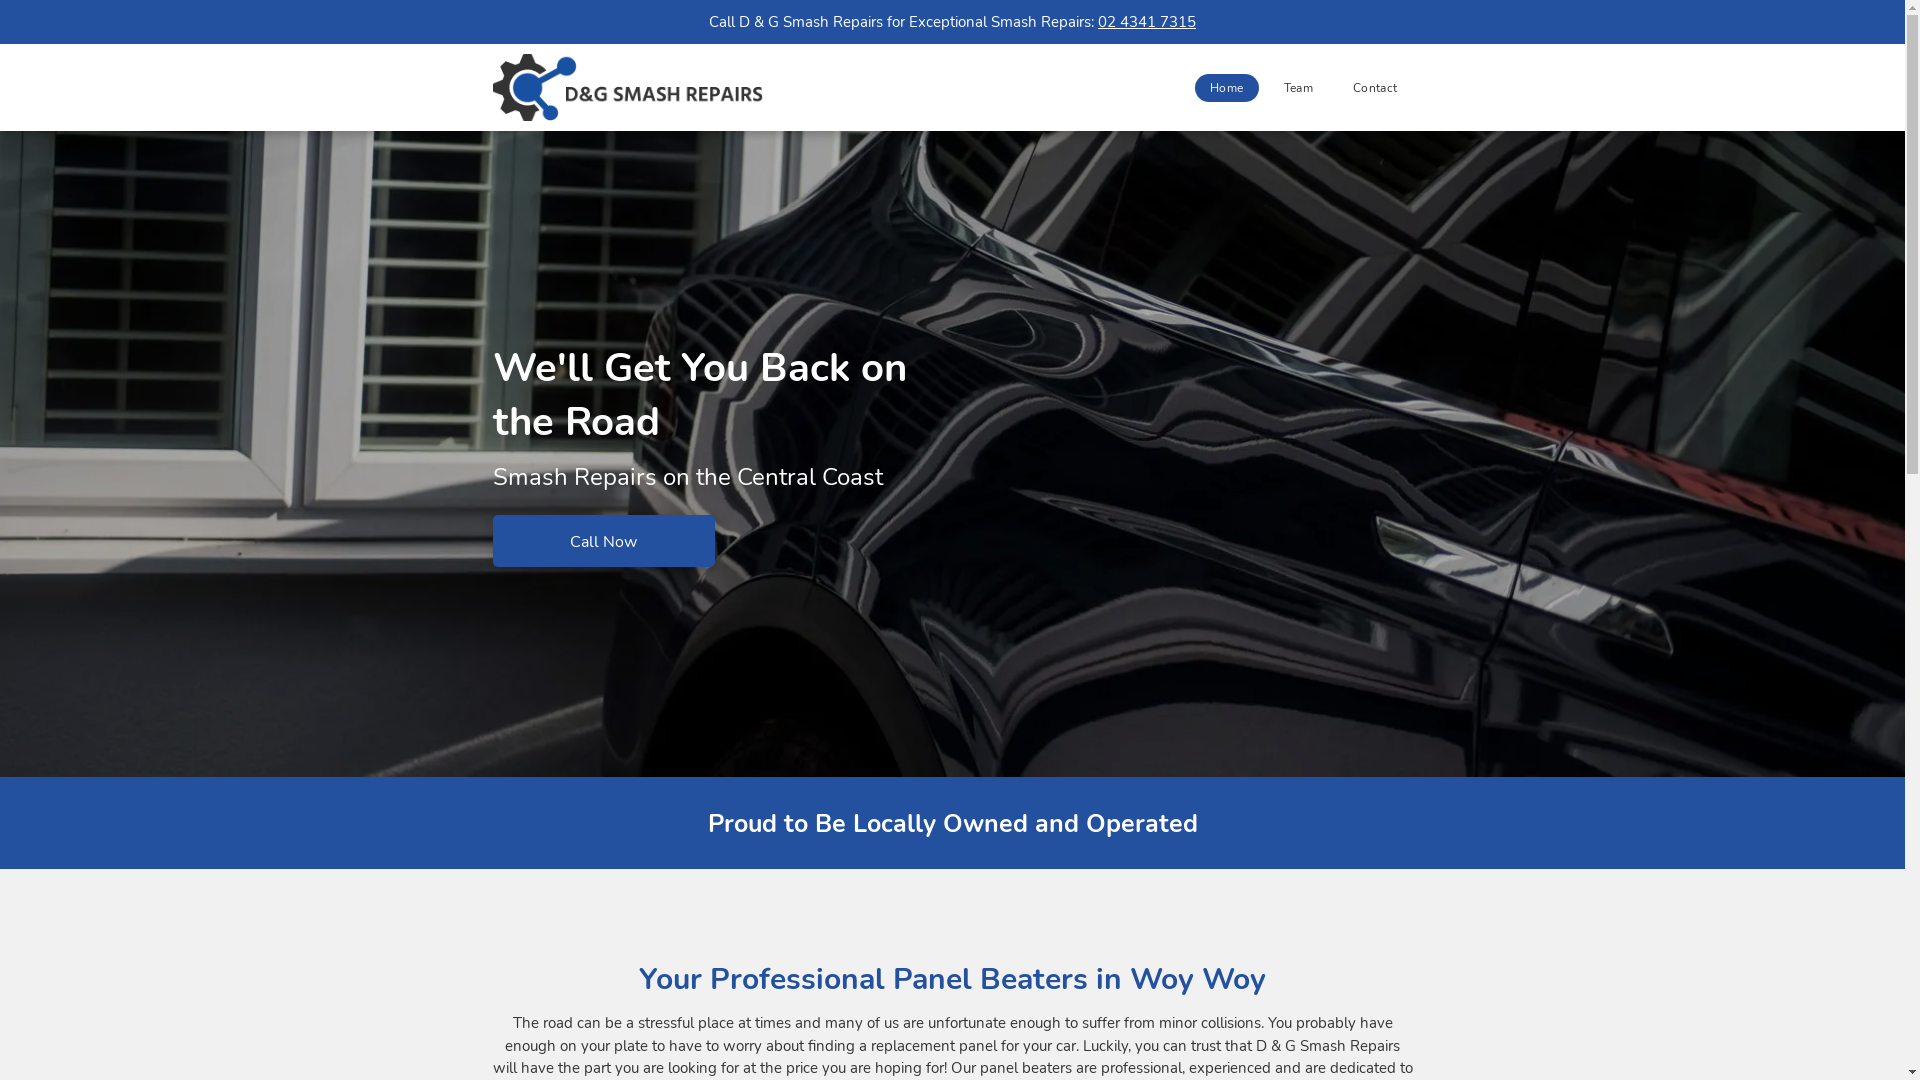  I want to click on 02 4341 7315, so click(1147, 22).